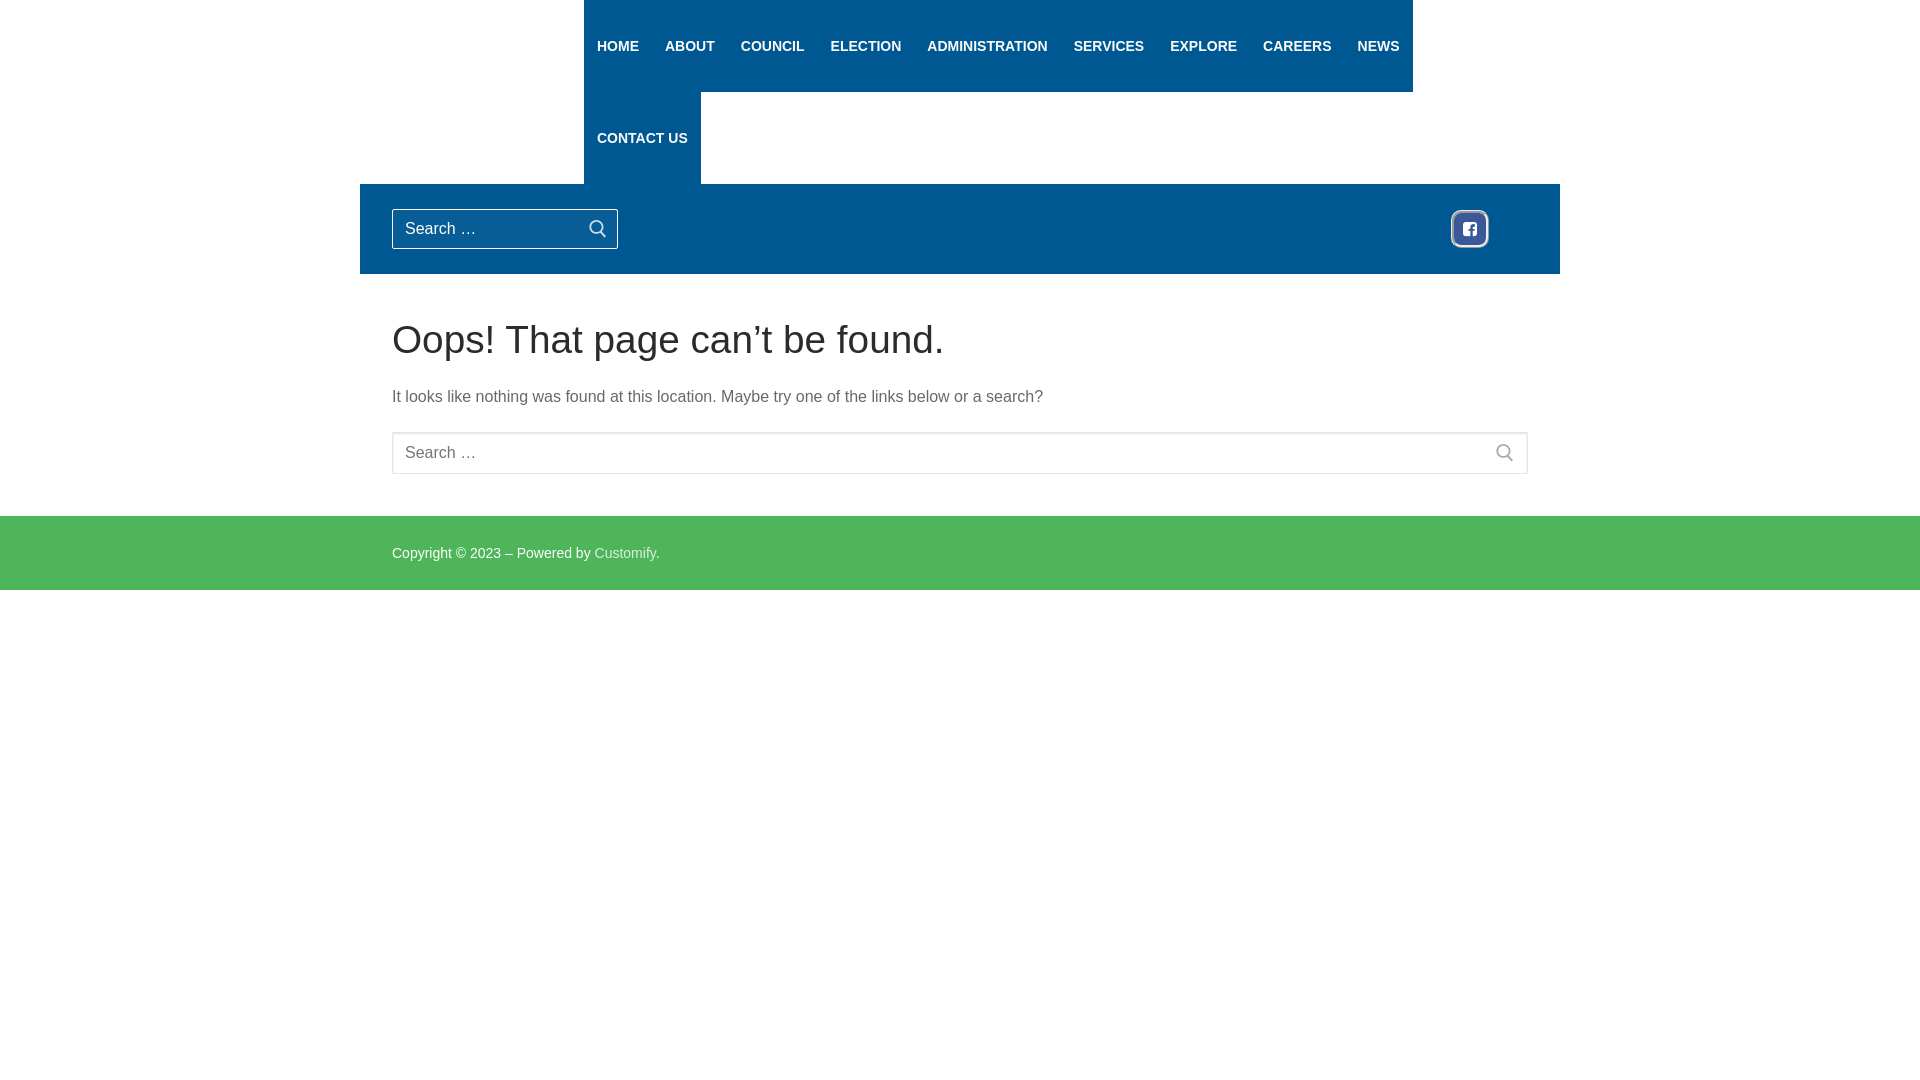 This screenshot has height=1080, width=1920. I want to click on Customify, so click(626, 553).